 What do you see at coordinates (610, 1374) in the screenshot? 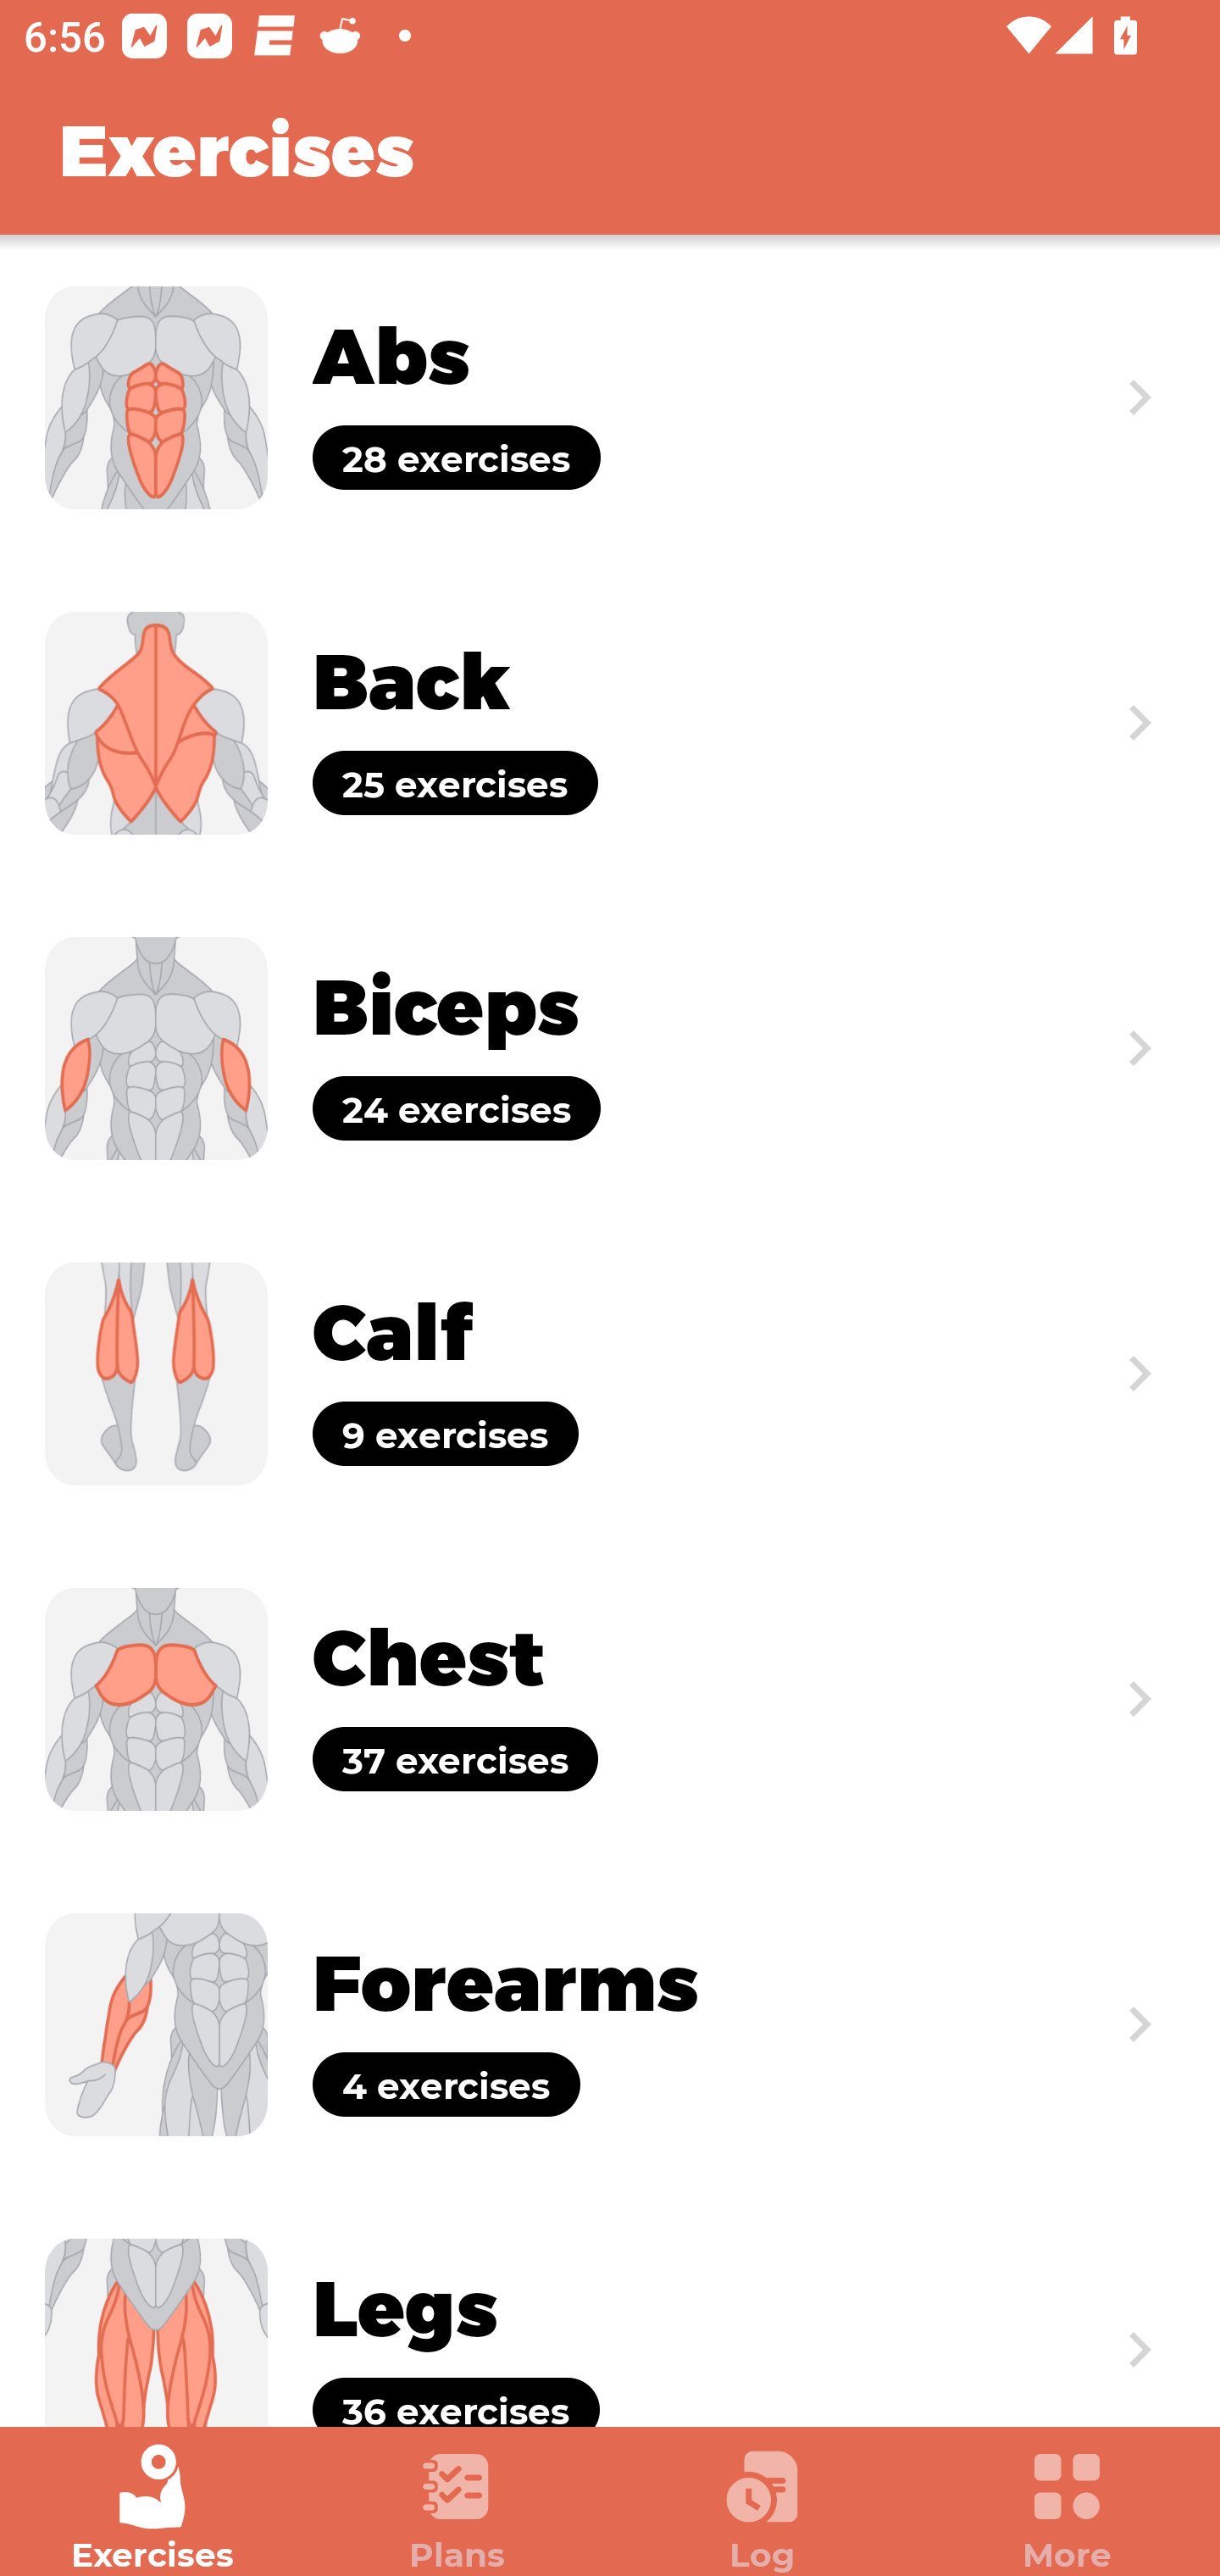
I see `Exercise Calf 9 exercises` at bounding box center [610, 1374].